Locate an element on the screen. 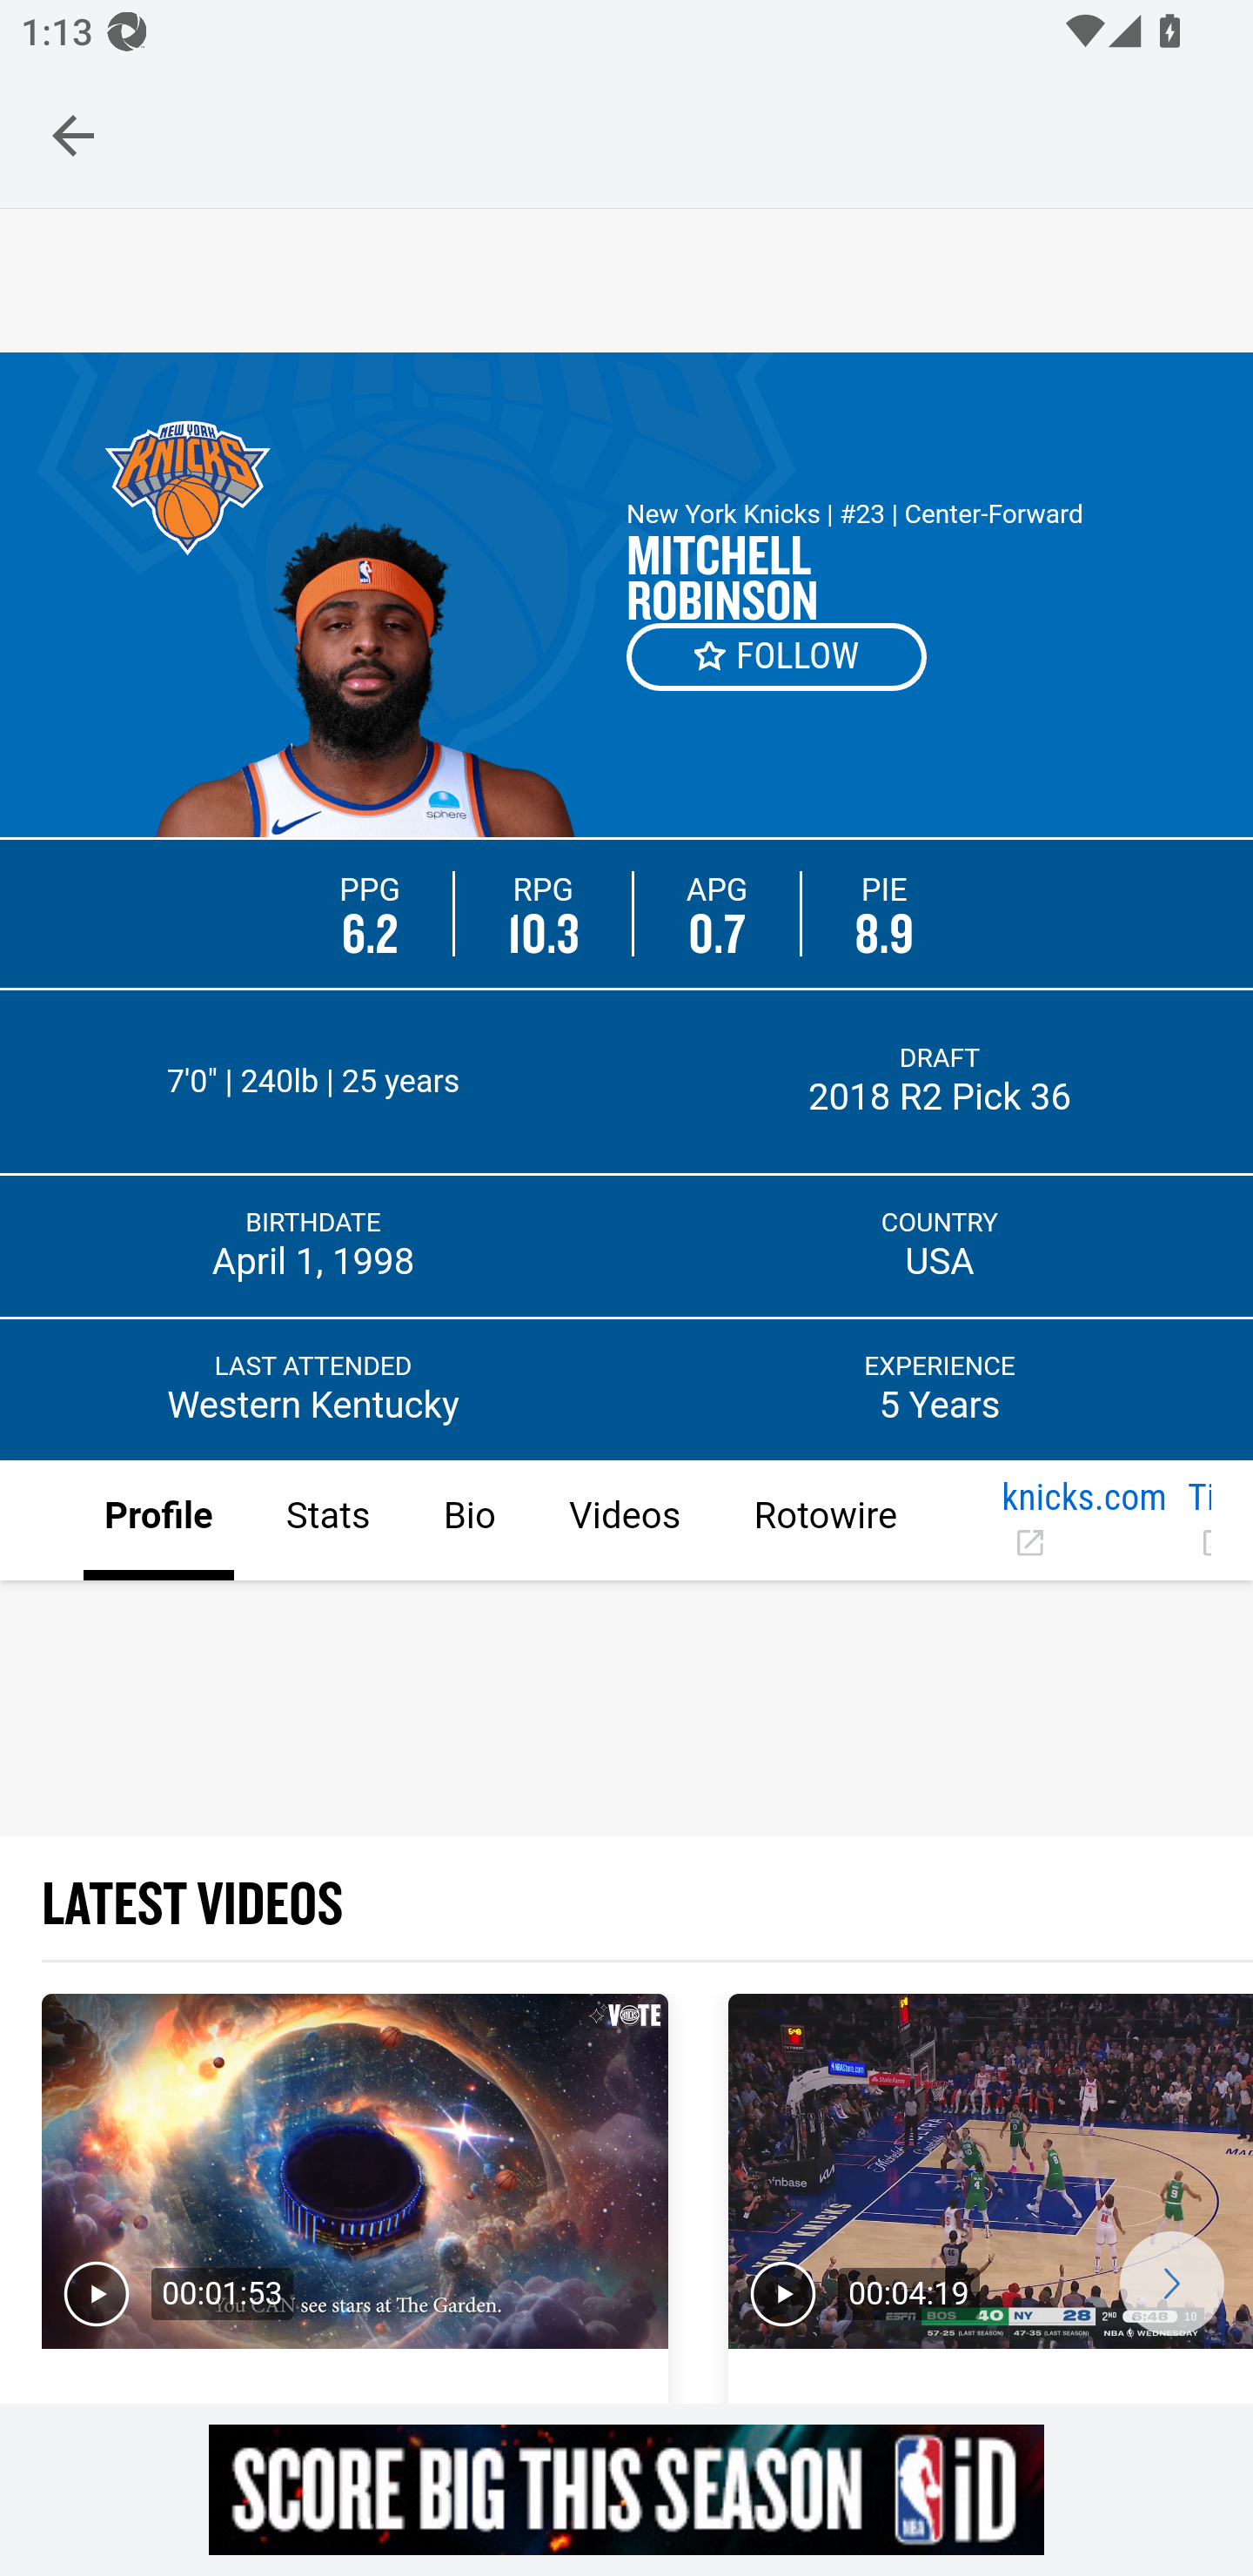 This screenshot has height=2576, width=1253. FOLLOW is located at coordinates (778, 656).